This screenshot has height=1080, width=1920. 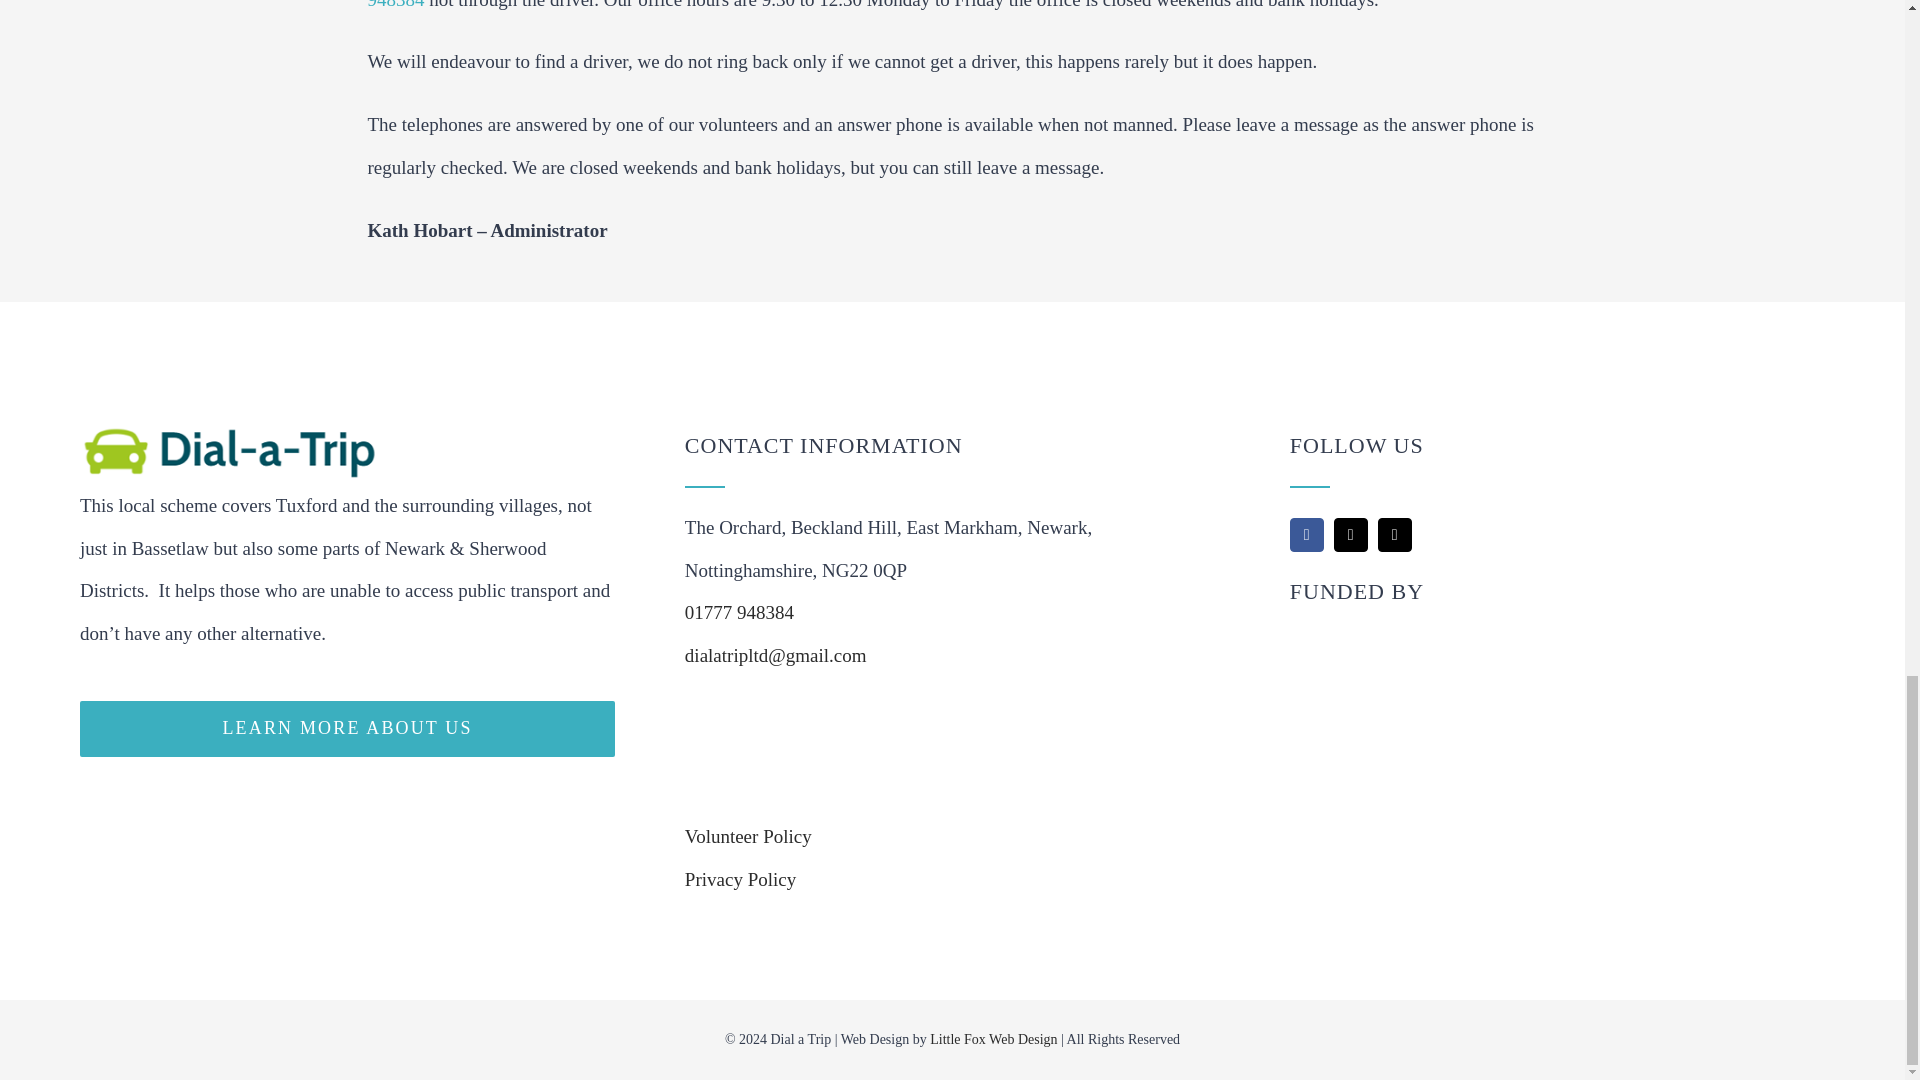 What do you see at coordinates (748, 836) in the screenshot?
I see `Volunteer Policy` at bounding box center [748, 836].